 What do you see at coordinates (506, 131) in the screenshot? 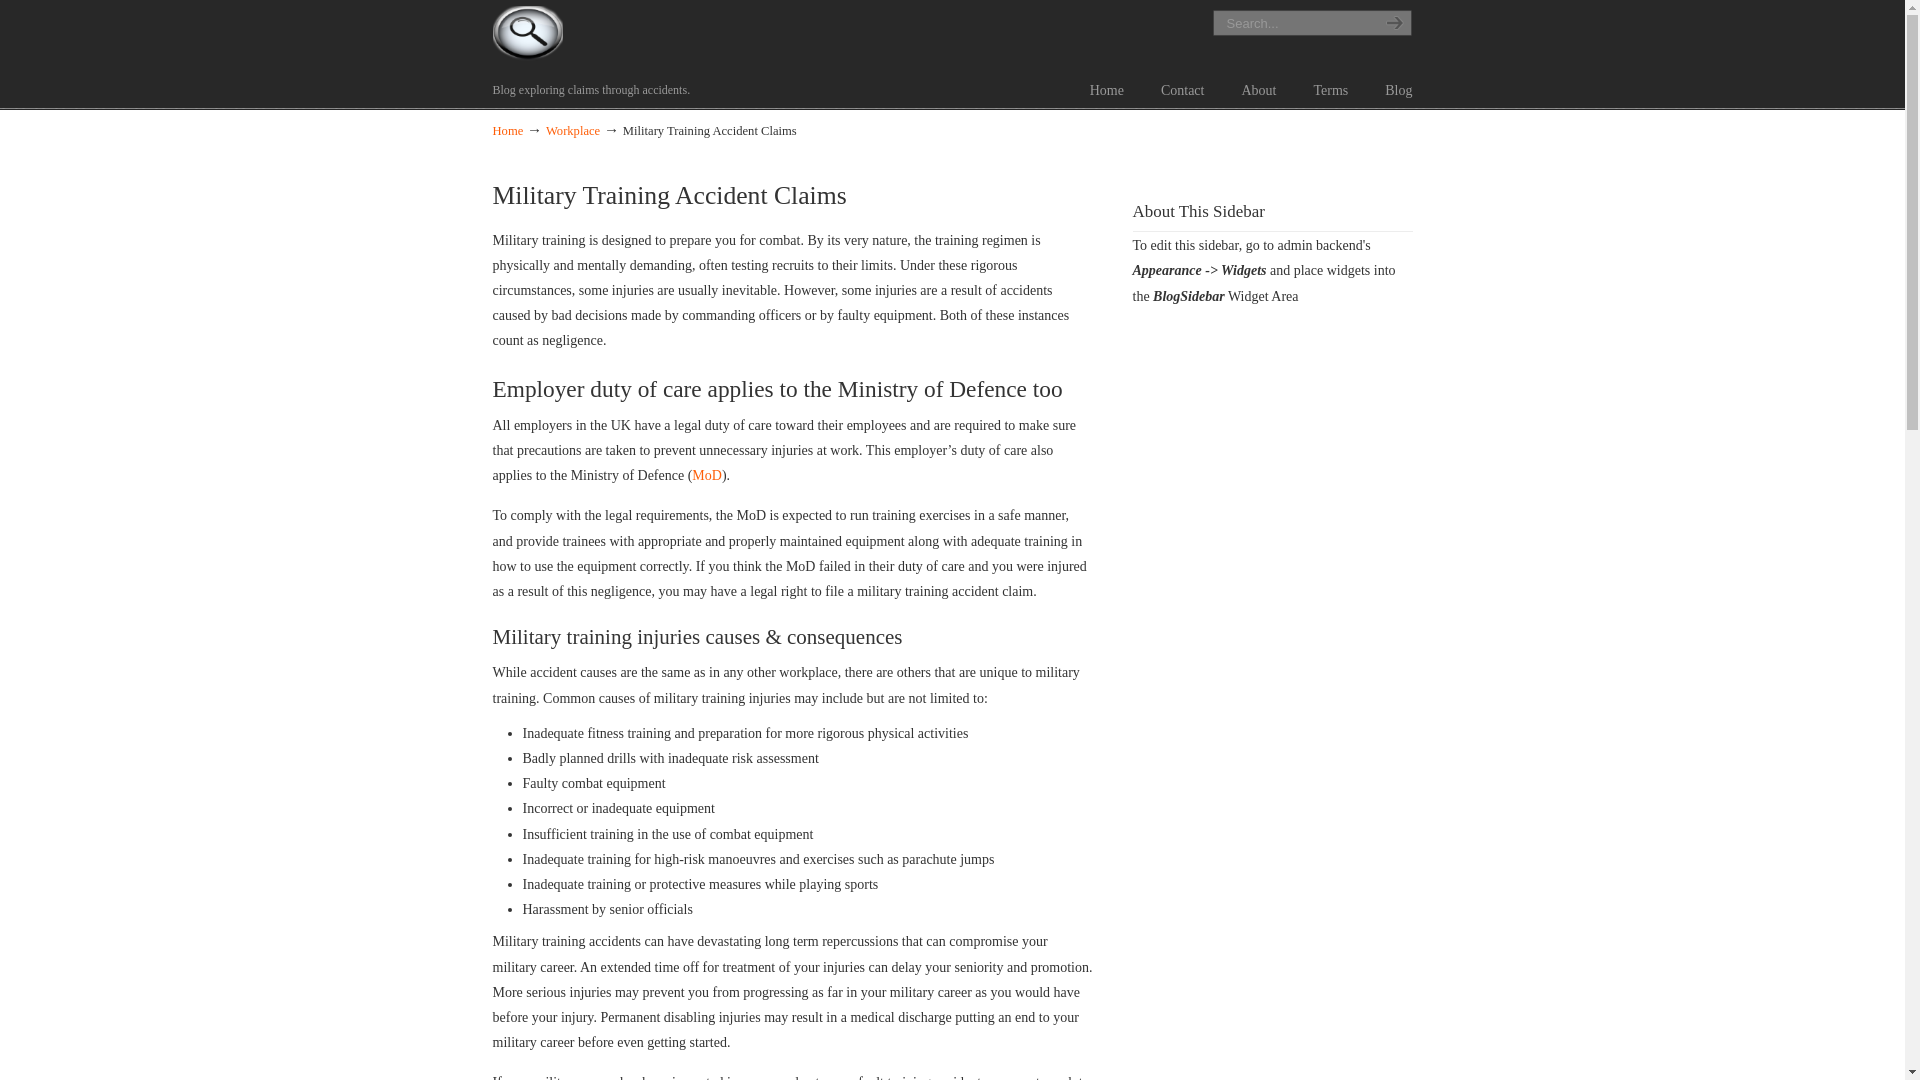
I see `Home` at bounding box center [506, 131].